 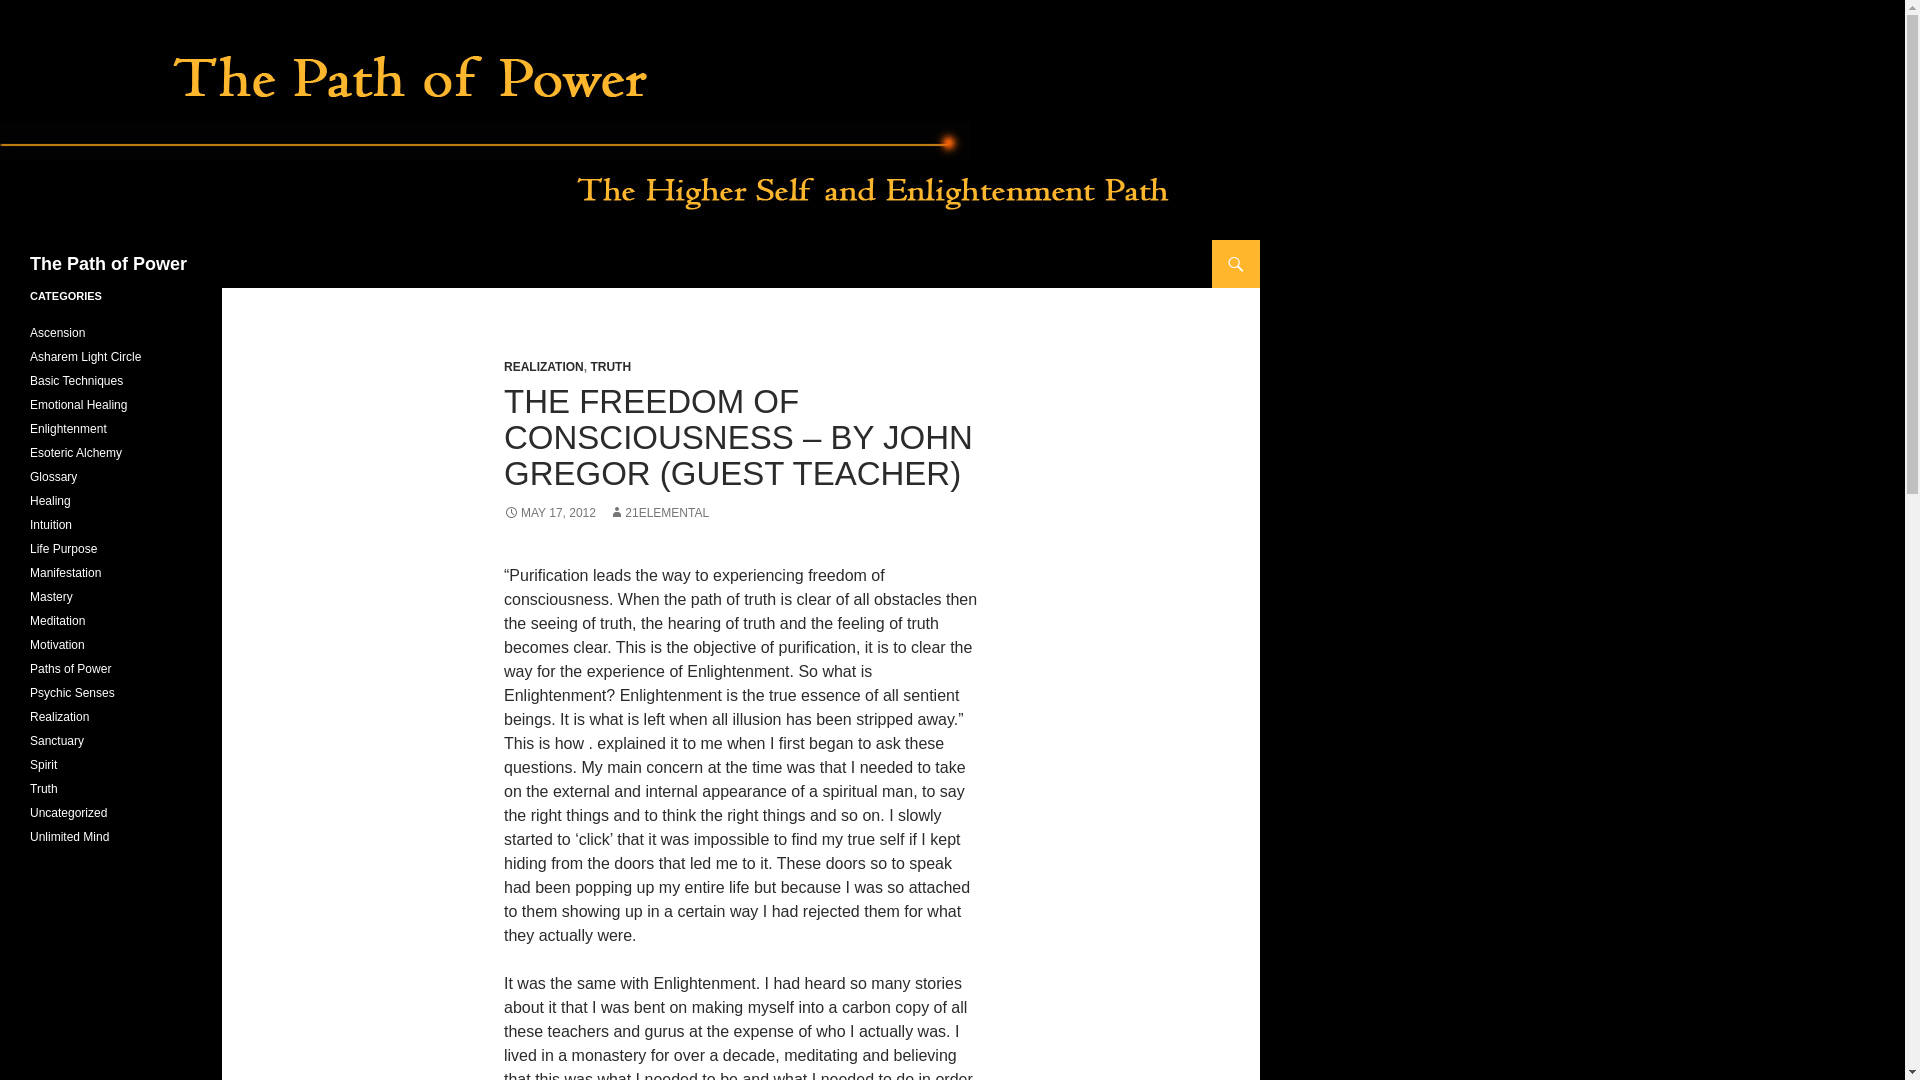 What do you see at coordinates (51, 525) in the screenshot?
I see `Developing connection to intuition and the higher self.` at bounding box center [51, 525].